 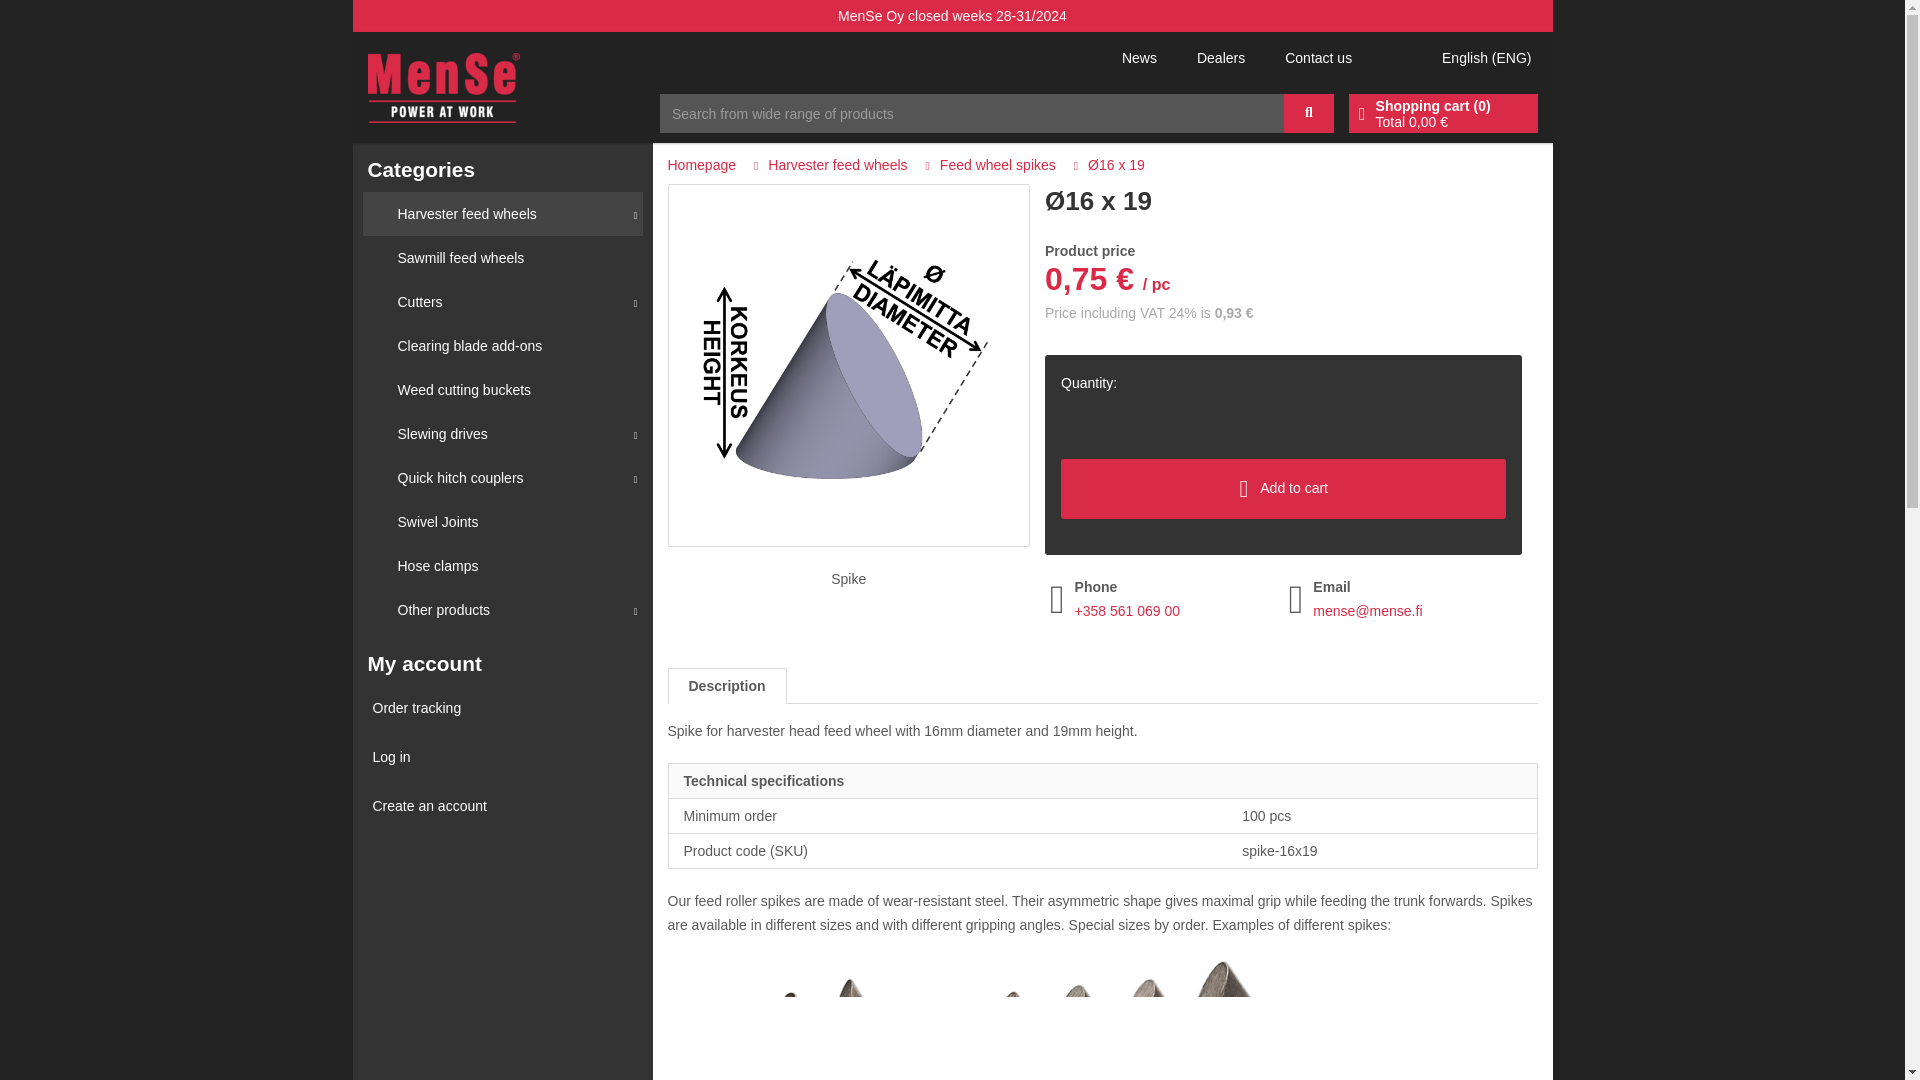 I want to click on MenSe Oy, so click(x=444, y=86).